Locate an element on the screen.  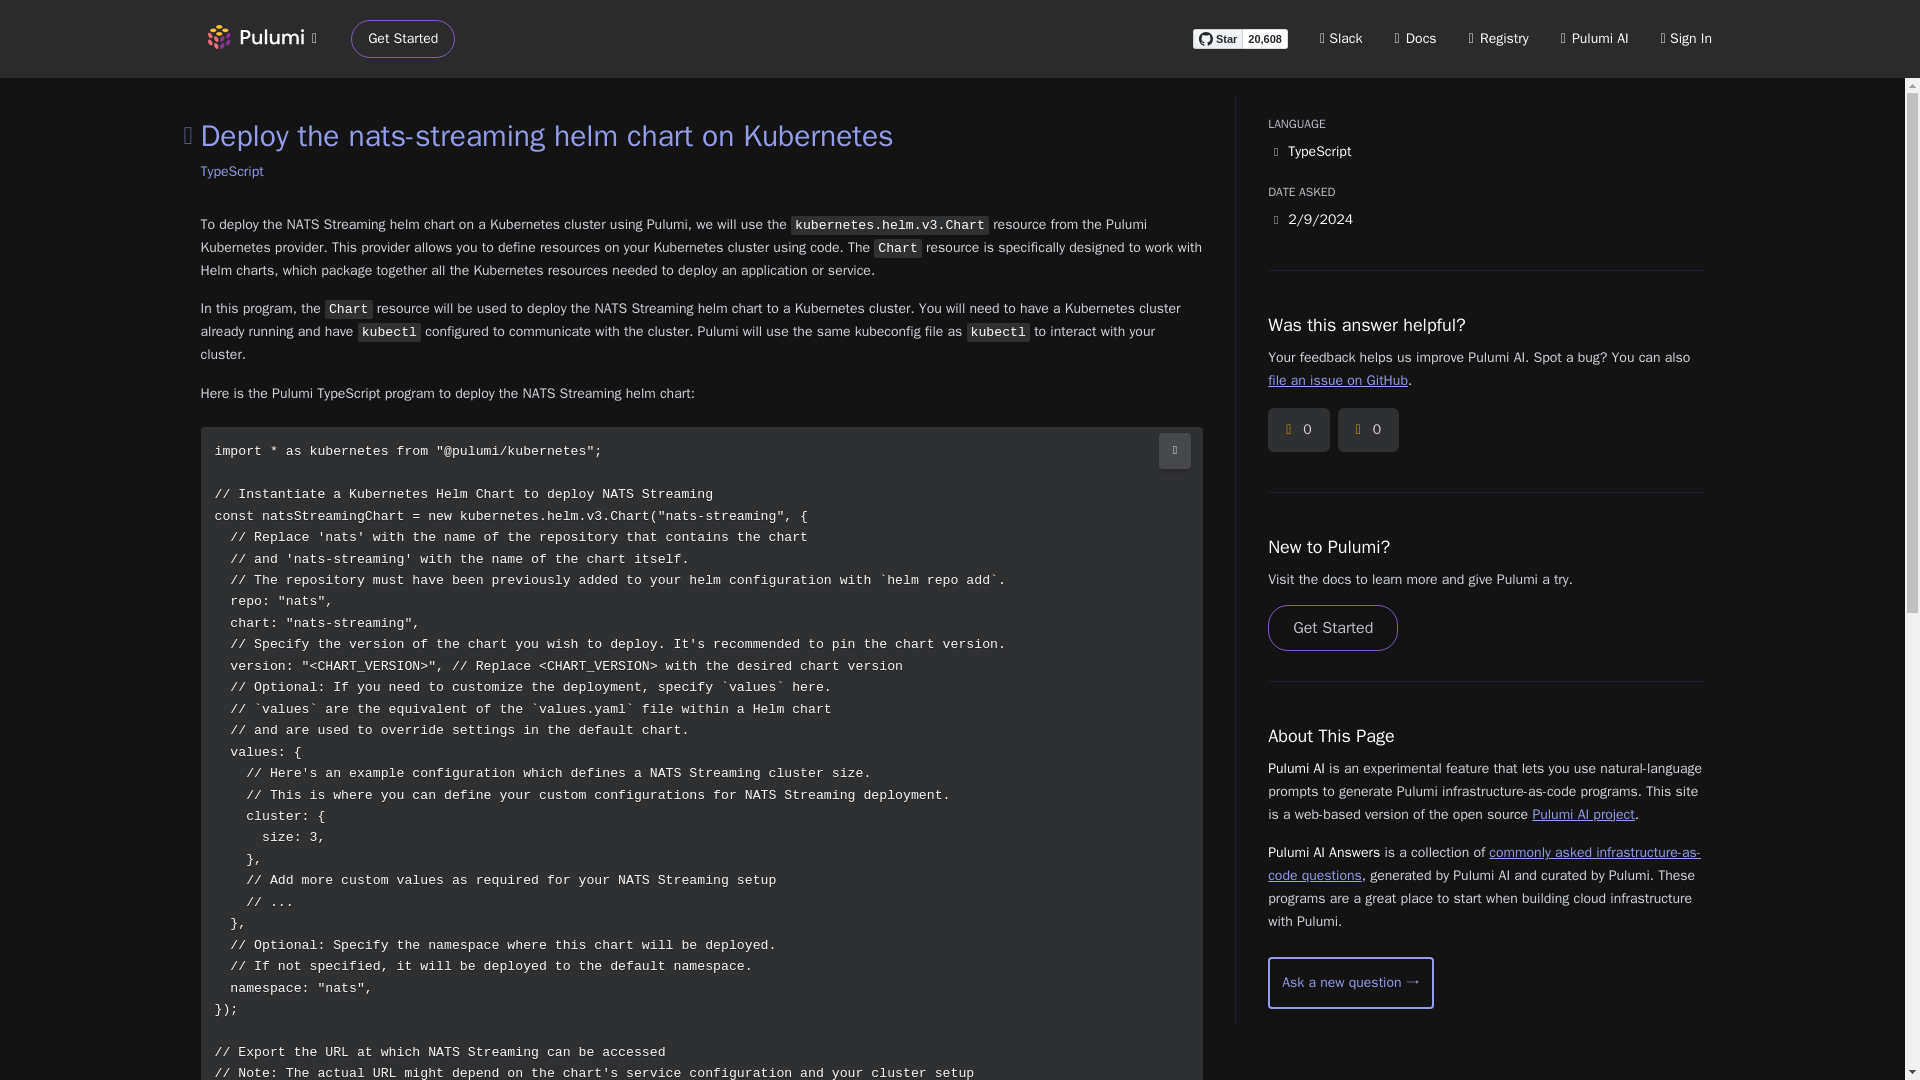
Get Started is located at coordinates (403, 39).